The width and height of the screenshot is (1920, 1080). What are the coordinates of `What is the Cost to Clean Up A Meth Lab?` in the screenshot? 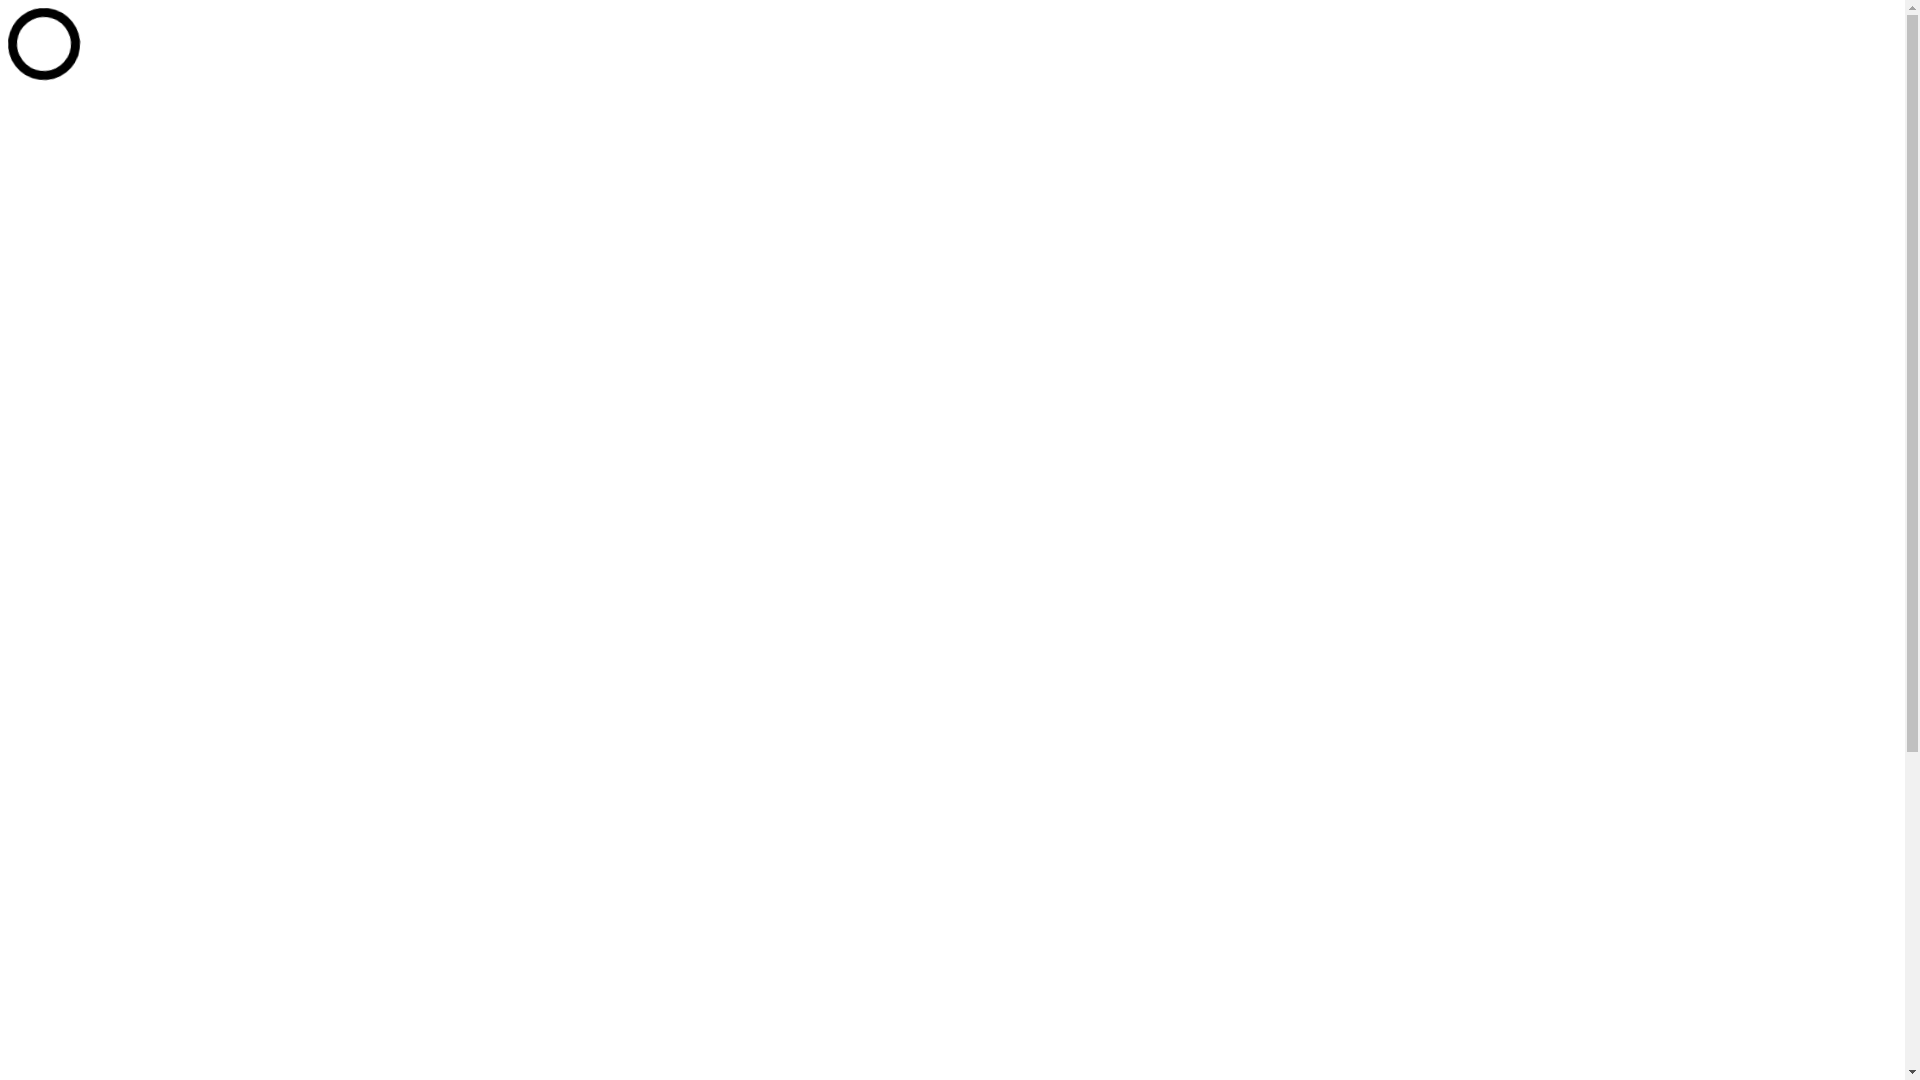 It's located at (226, 368).